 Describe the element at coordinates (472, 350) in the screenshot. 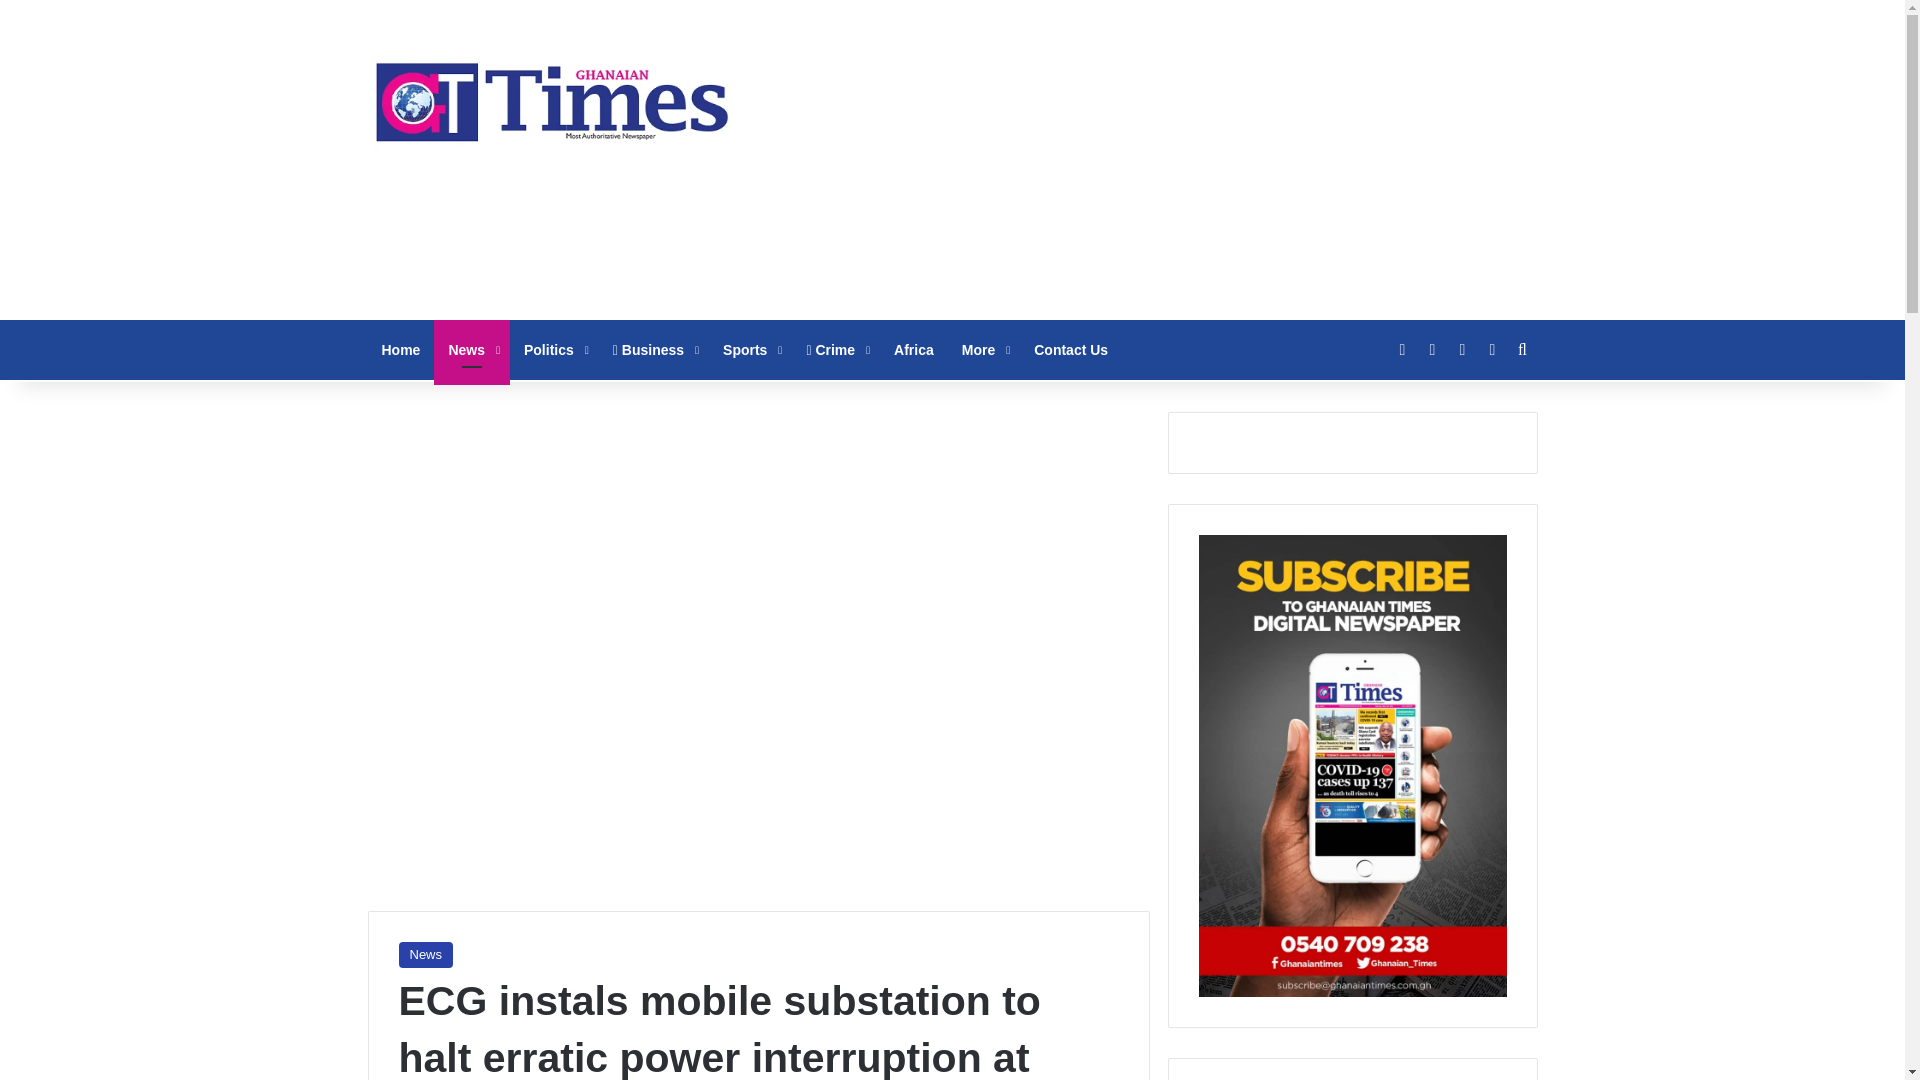

I see `News` at that location.